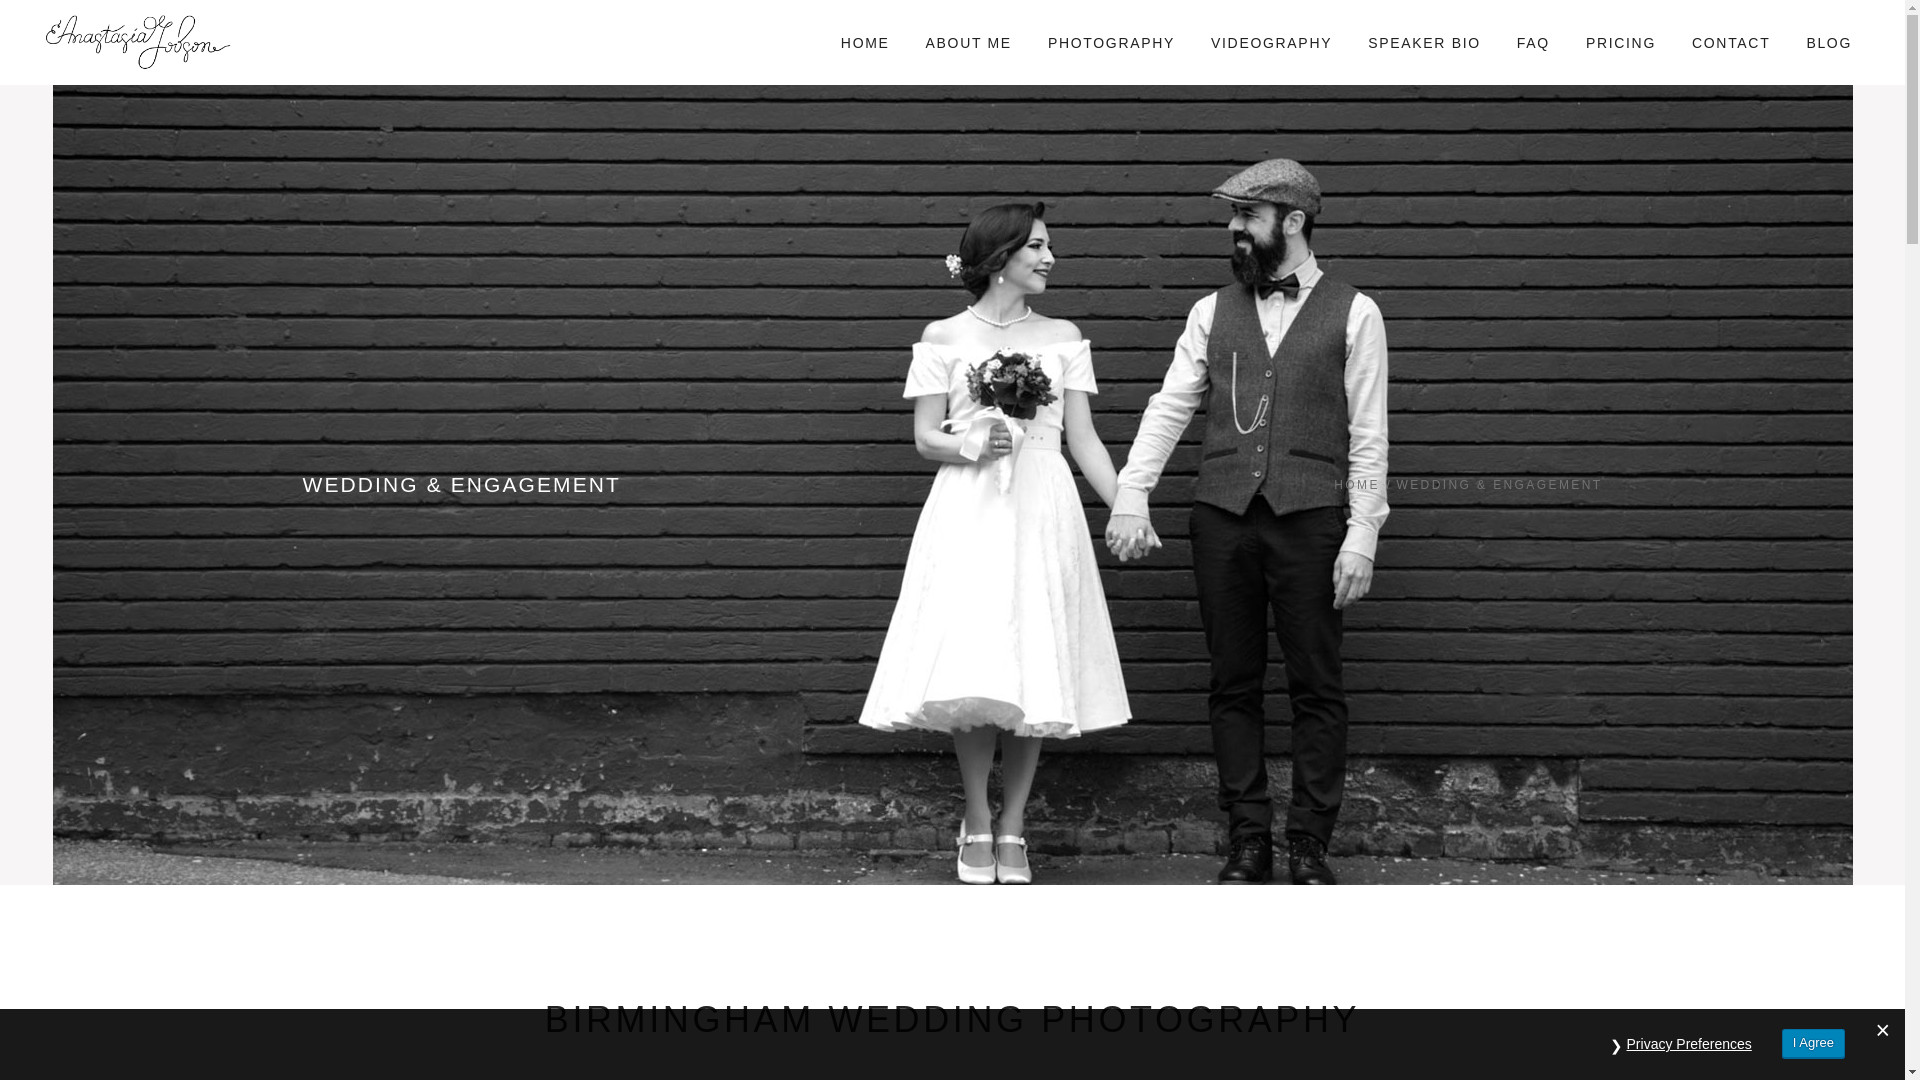 This screenshot has width=1920, height=1080. What do you see at coordinates (1424, 42) in the screenshot?
I see `SPEAKER BIO` at bounding box center [1424, 42].